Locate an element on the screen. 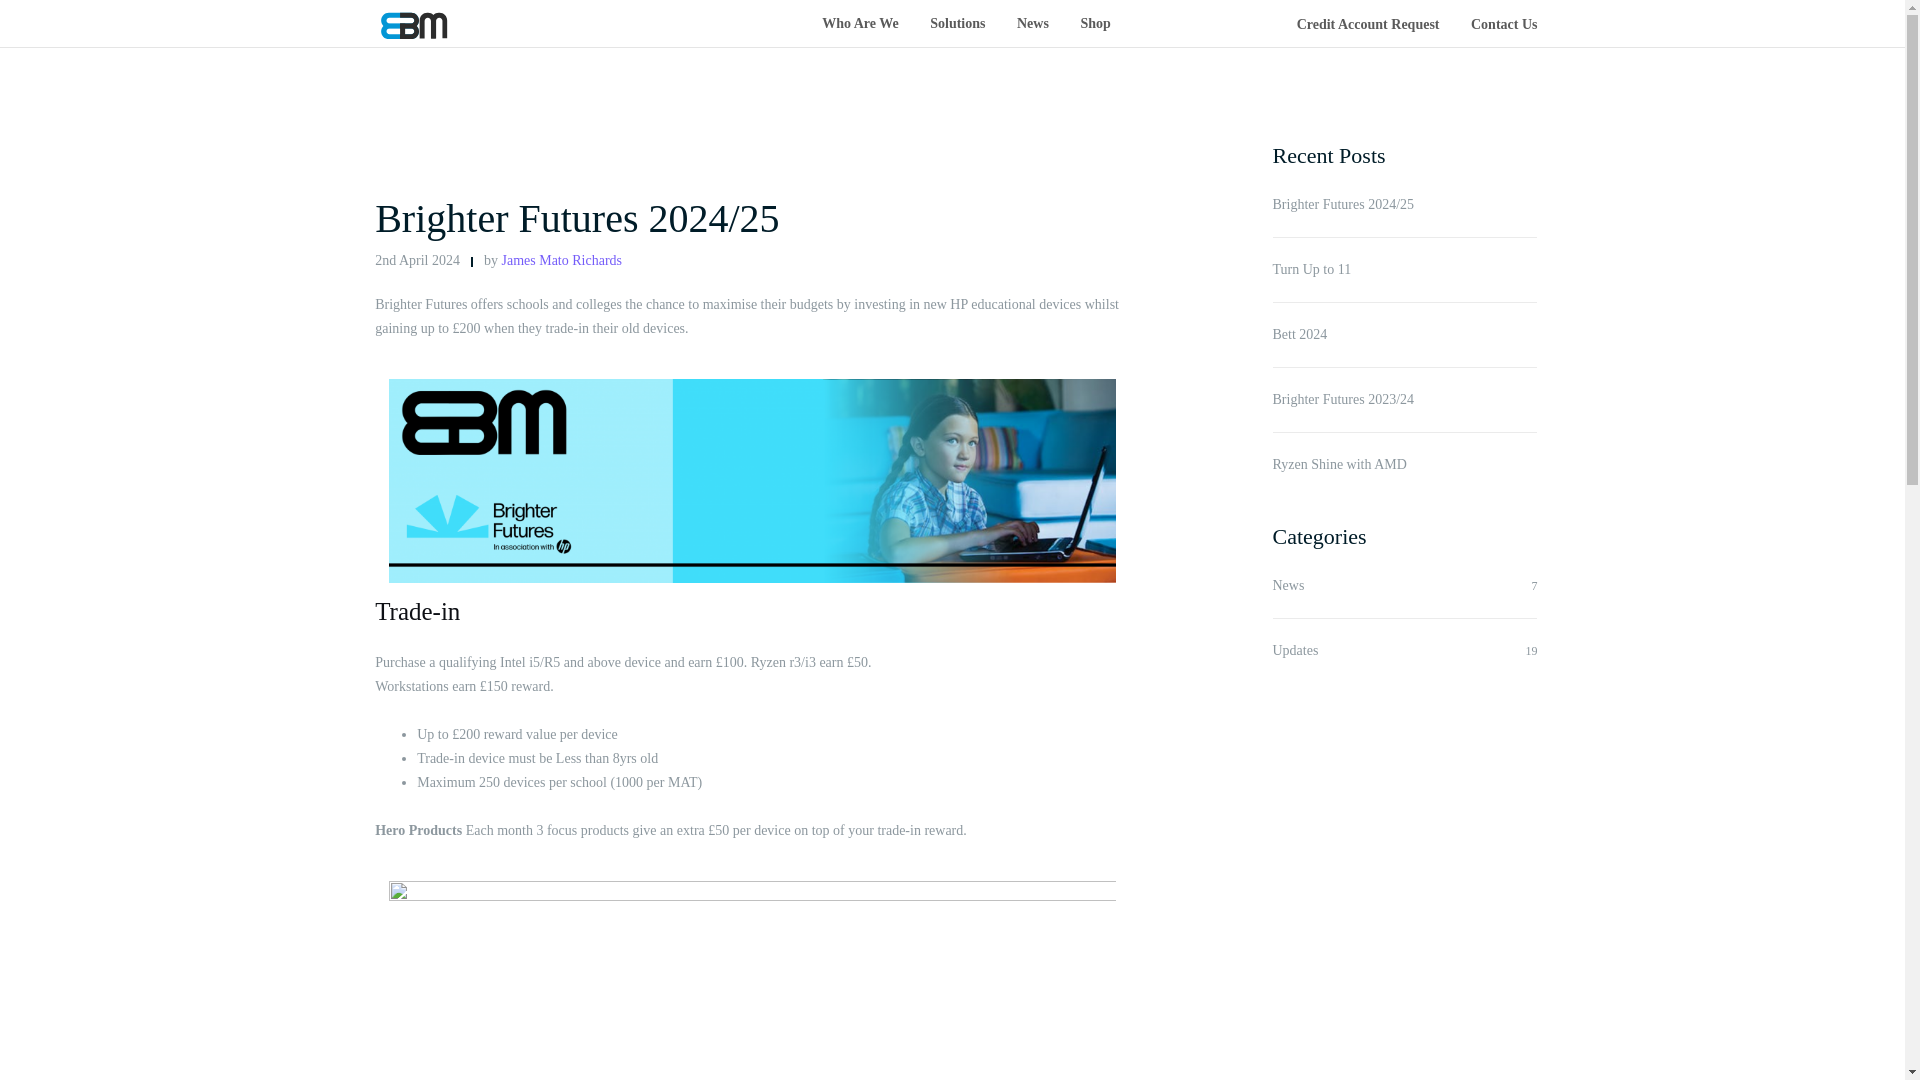 Image resolution: width=1920 pixels, height=1080 pixels. Credit Account Request is located at coordinates (1368, 24).